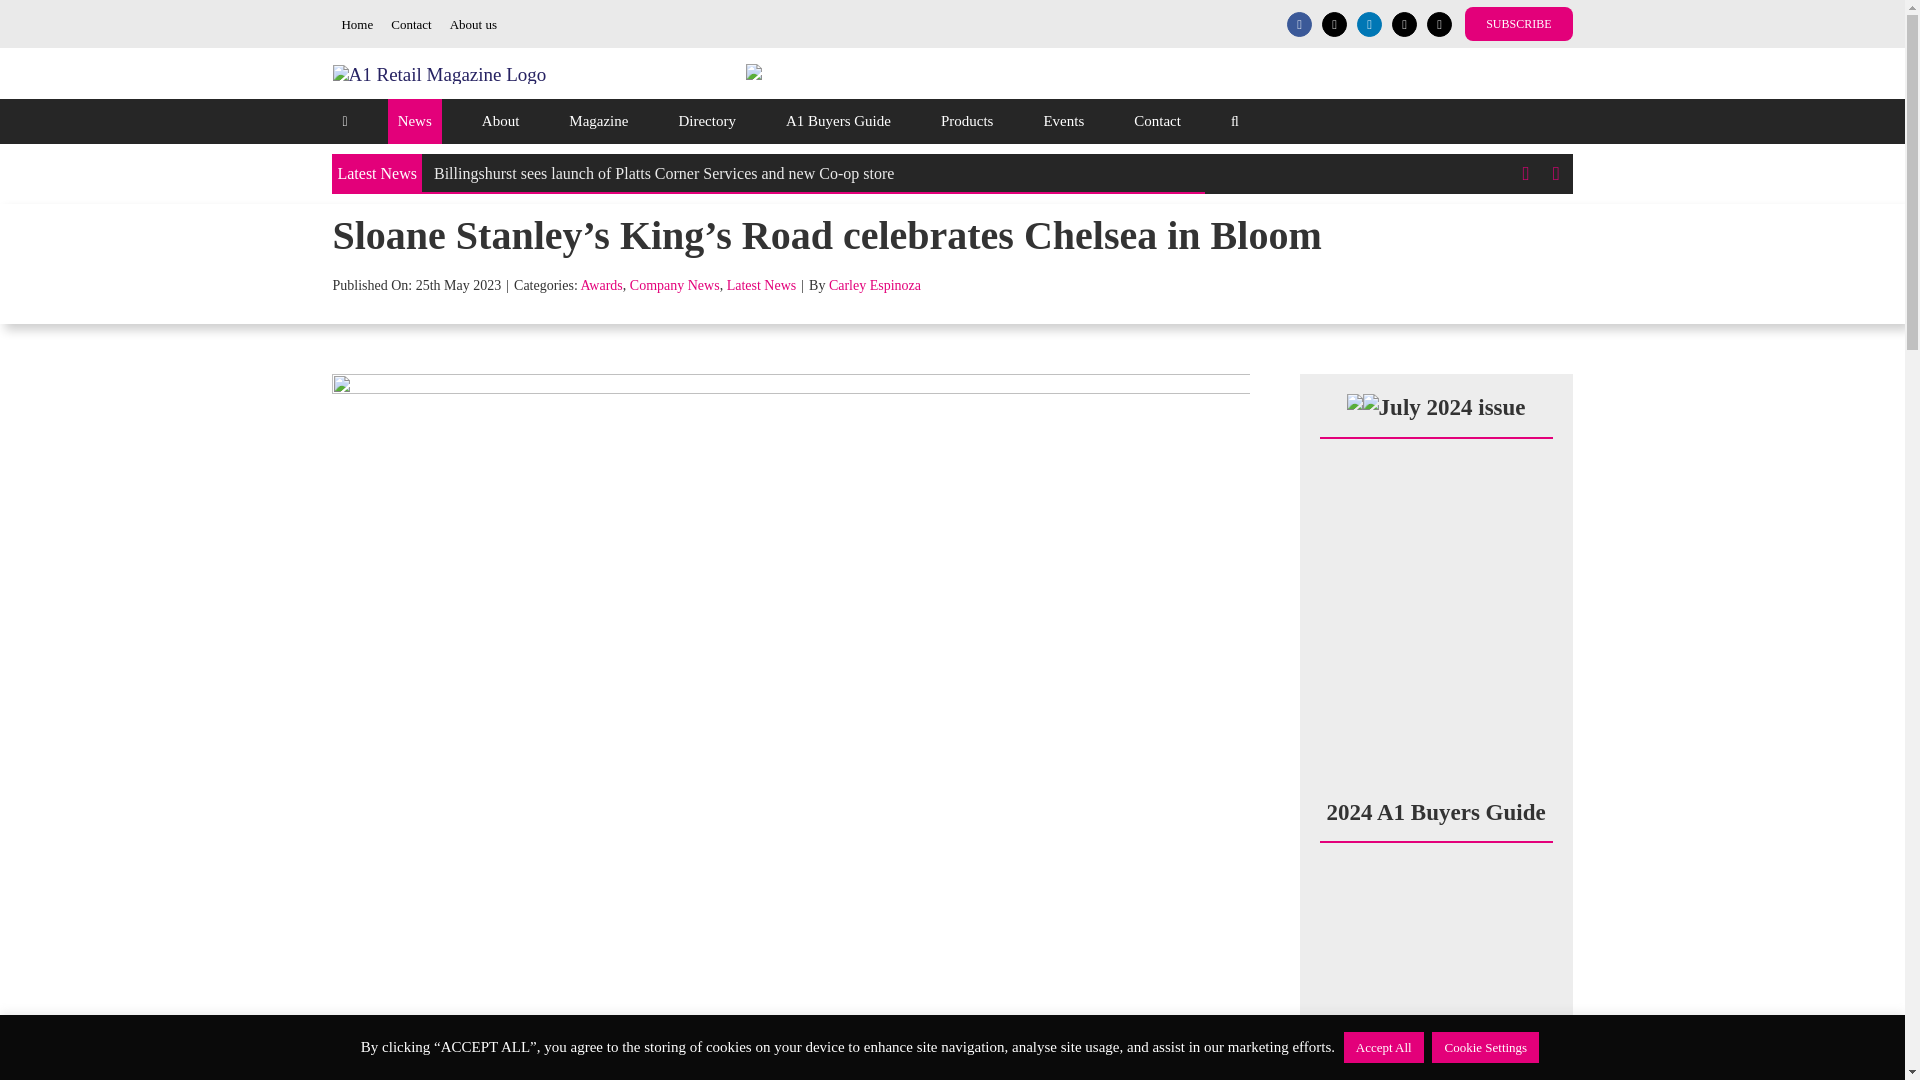 Image resolution: width=1920 pixels, height=1080 pixels. I want to click on X, so click(1334, 24).